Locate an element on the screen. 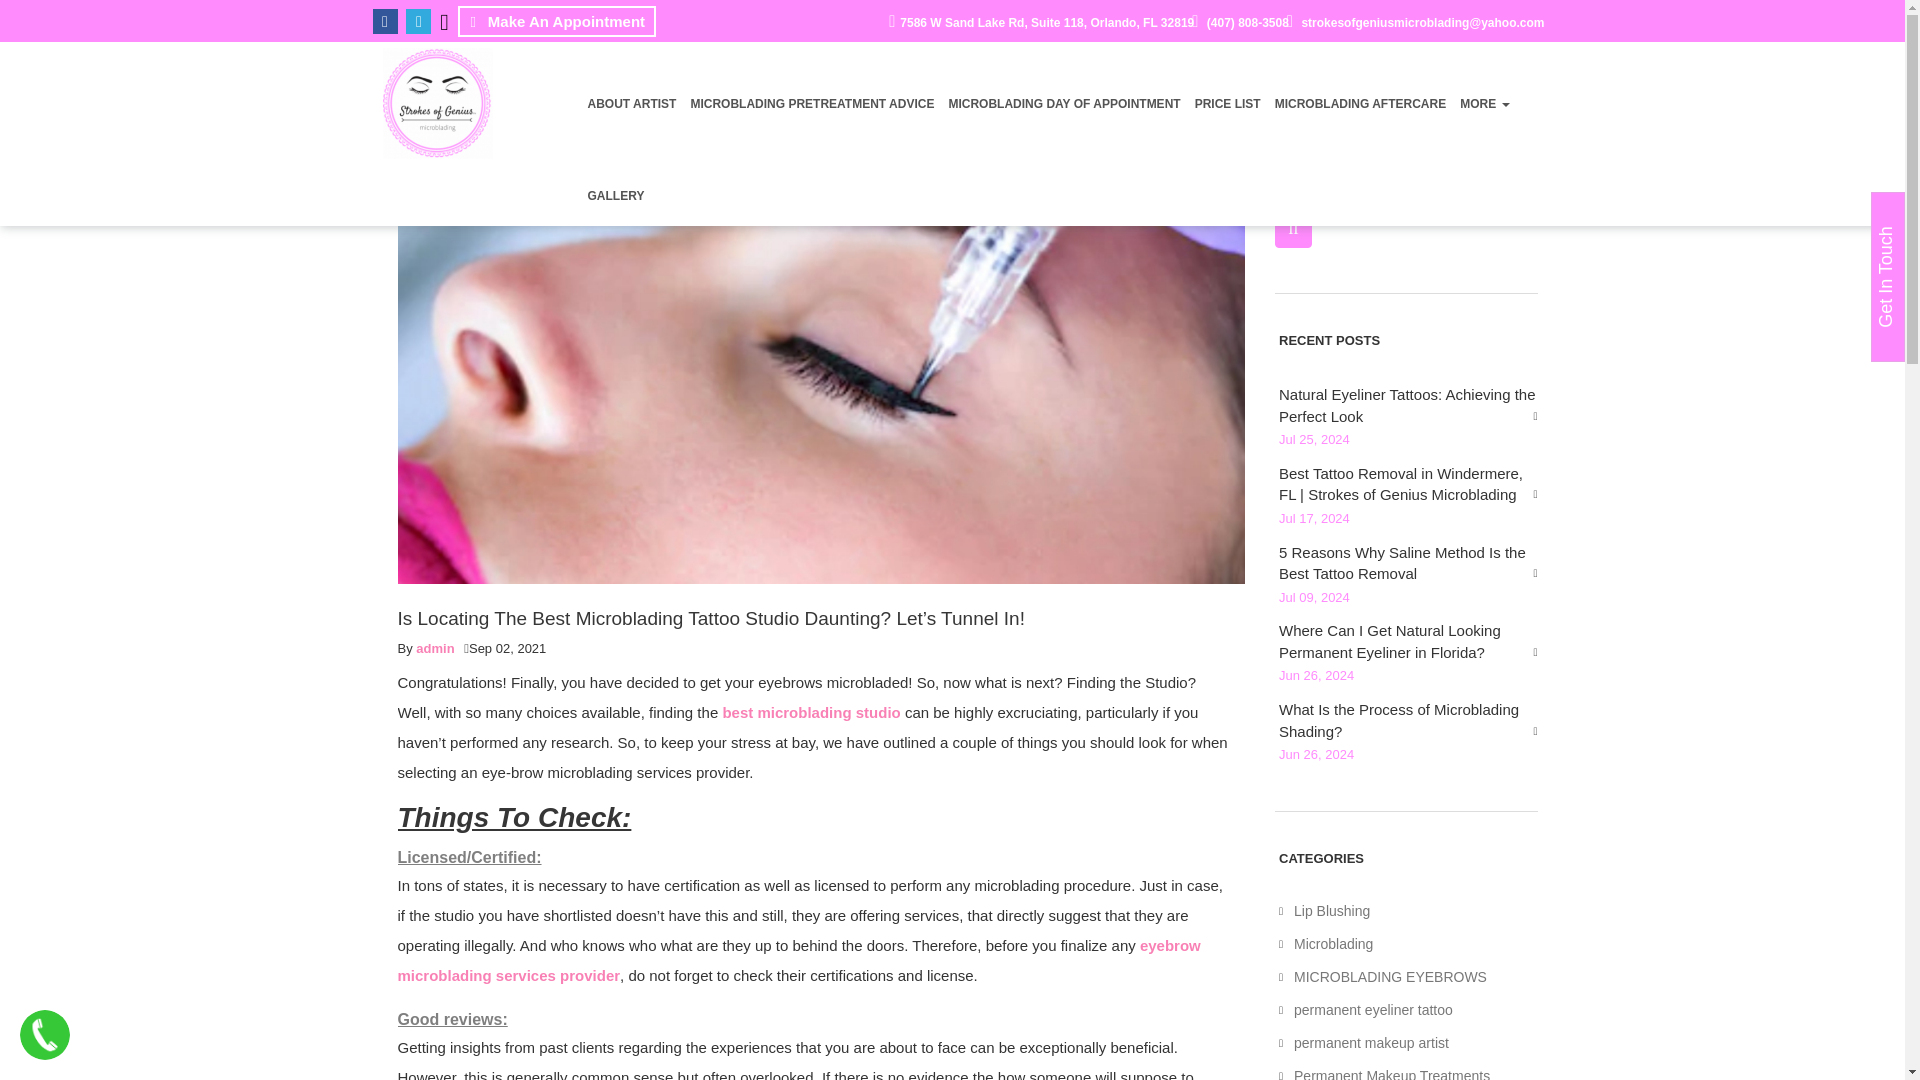 This screenshot has height=1080, width=1920. Microblading is located at coordinates (1408, 945).